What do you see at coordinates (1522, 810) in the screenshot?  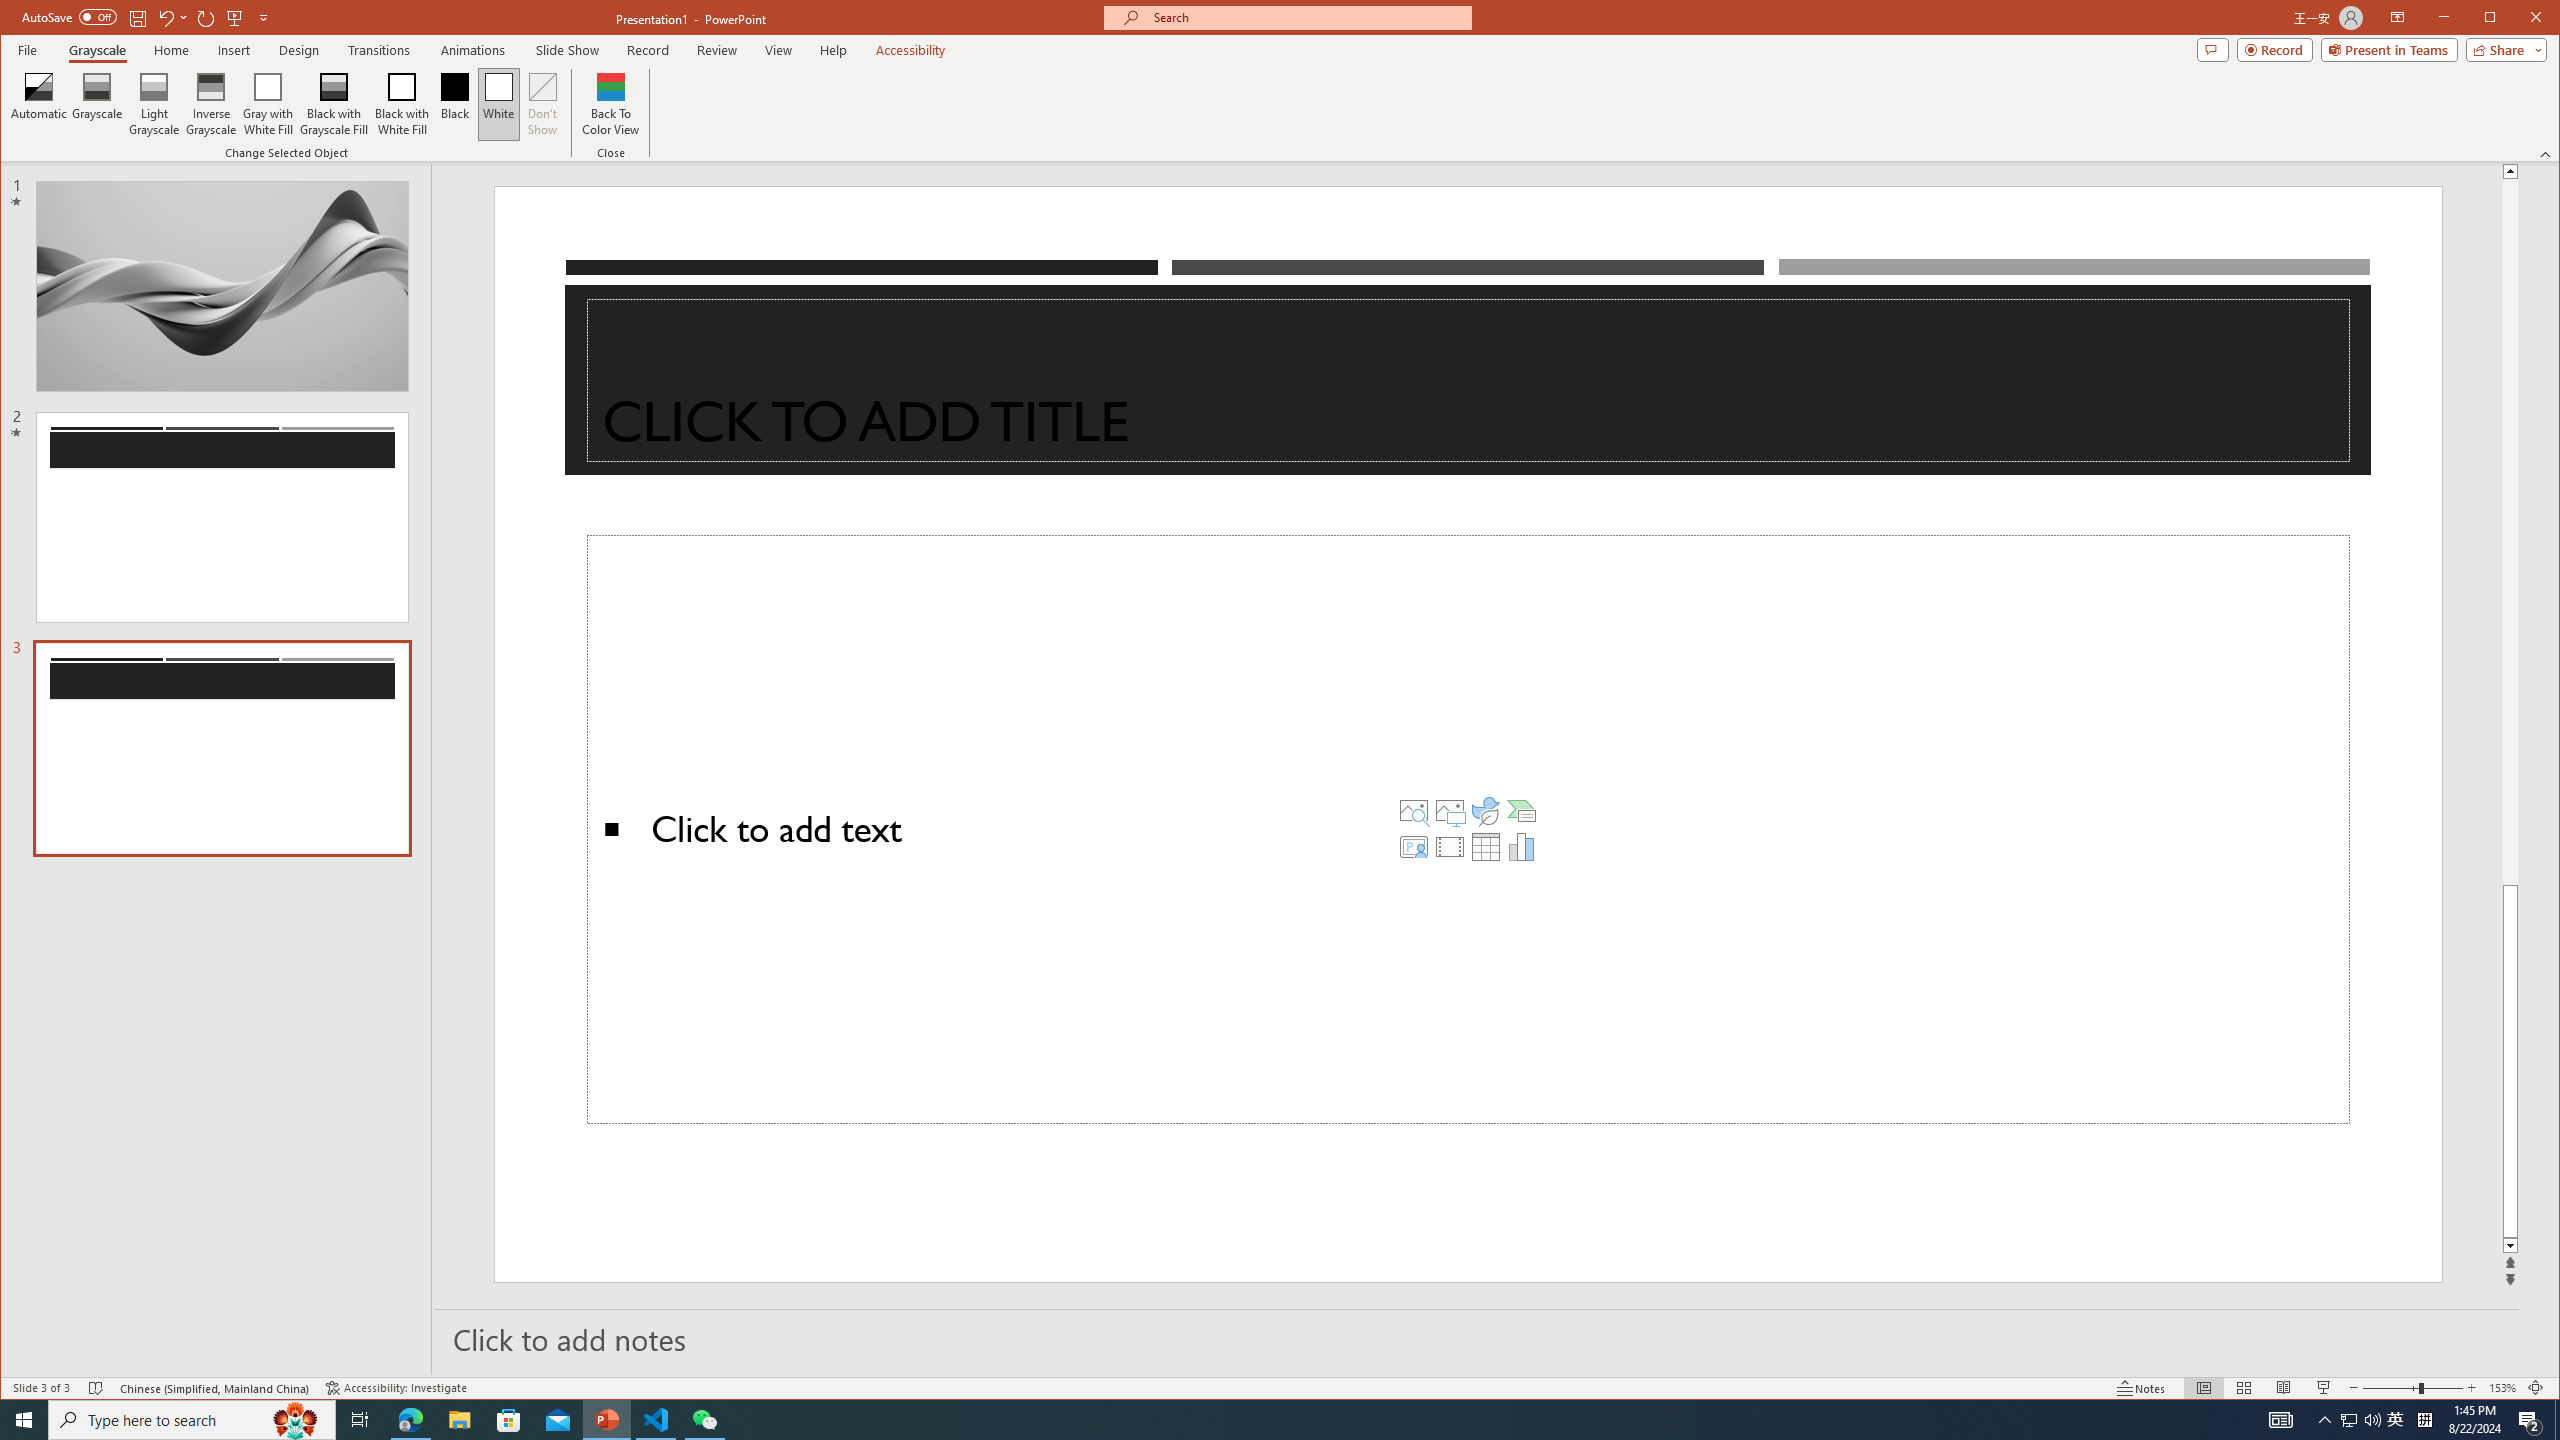 I see `Insert a SmartArt Graphic` at bounding box center [1522, 810].